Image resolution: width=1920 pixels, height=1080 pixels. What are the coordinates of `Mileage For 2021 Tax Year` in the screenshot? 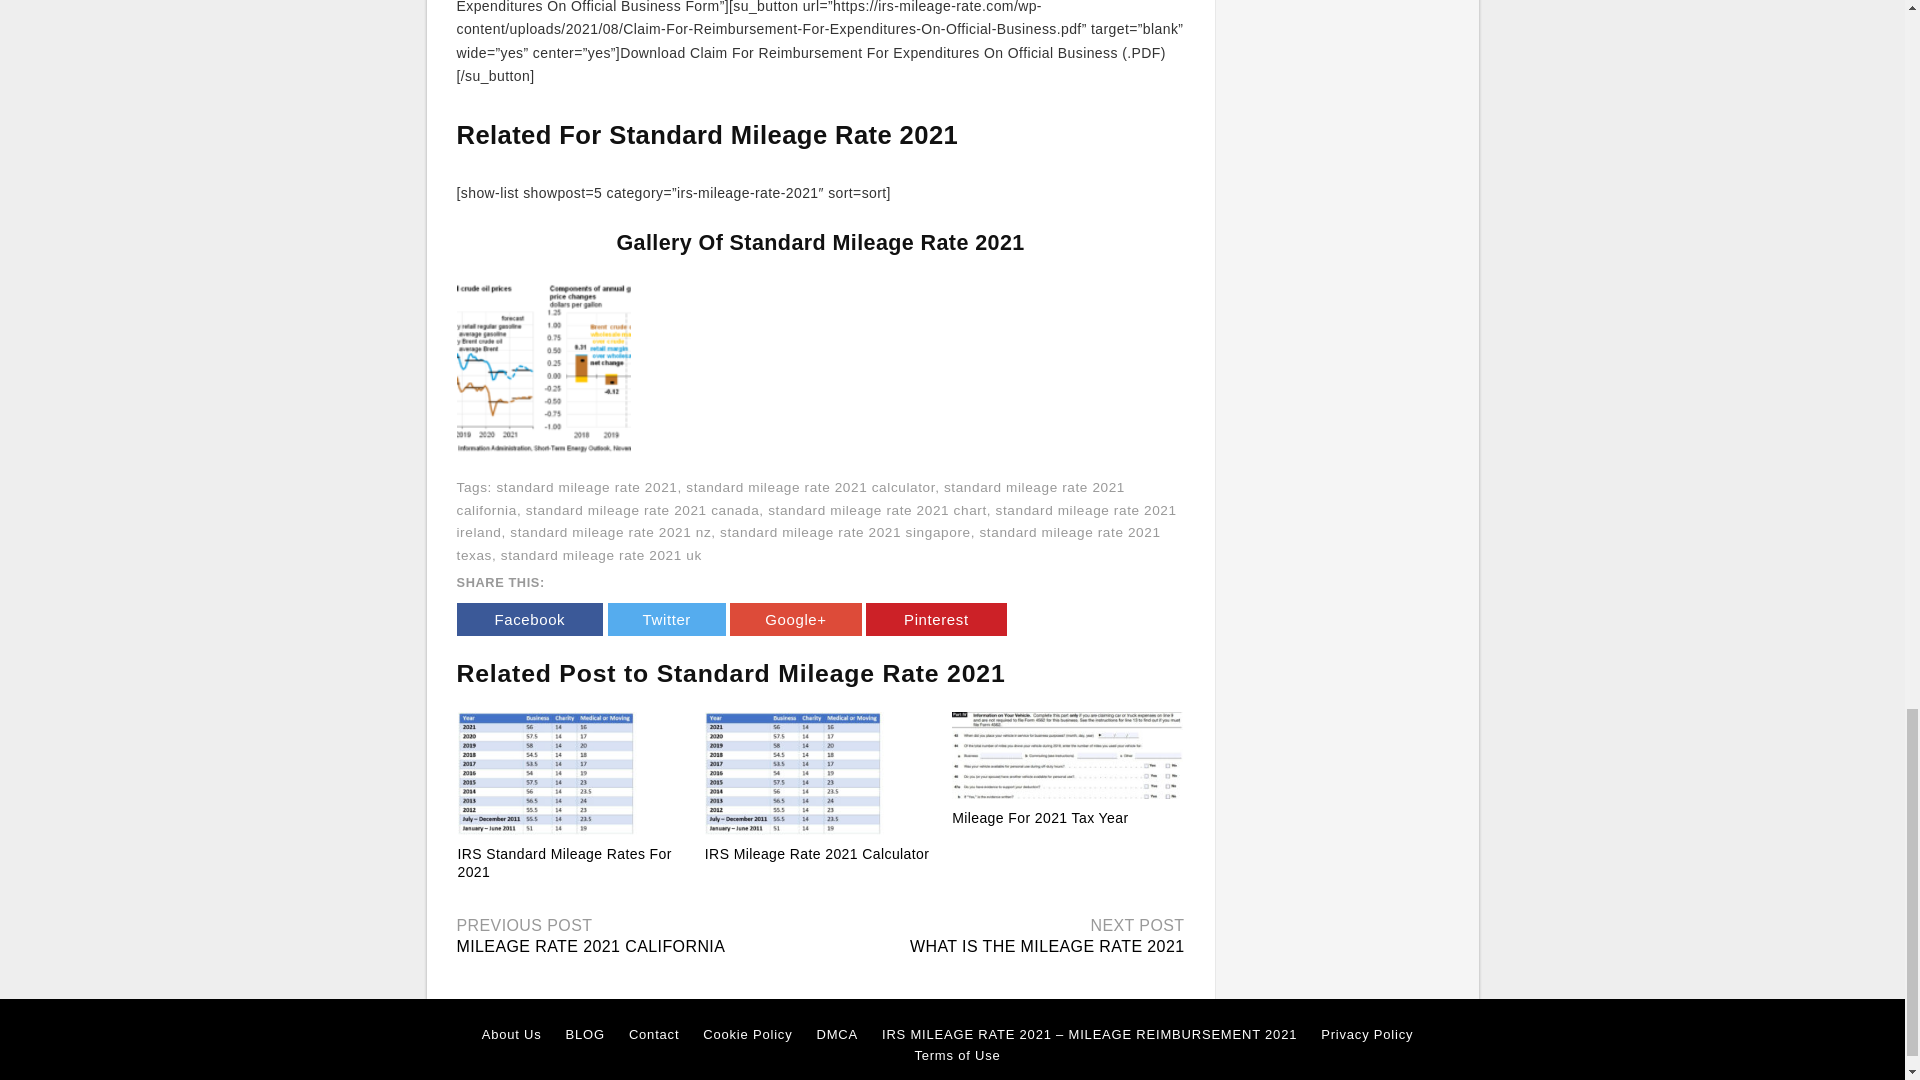 It's located at (1067, 754).